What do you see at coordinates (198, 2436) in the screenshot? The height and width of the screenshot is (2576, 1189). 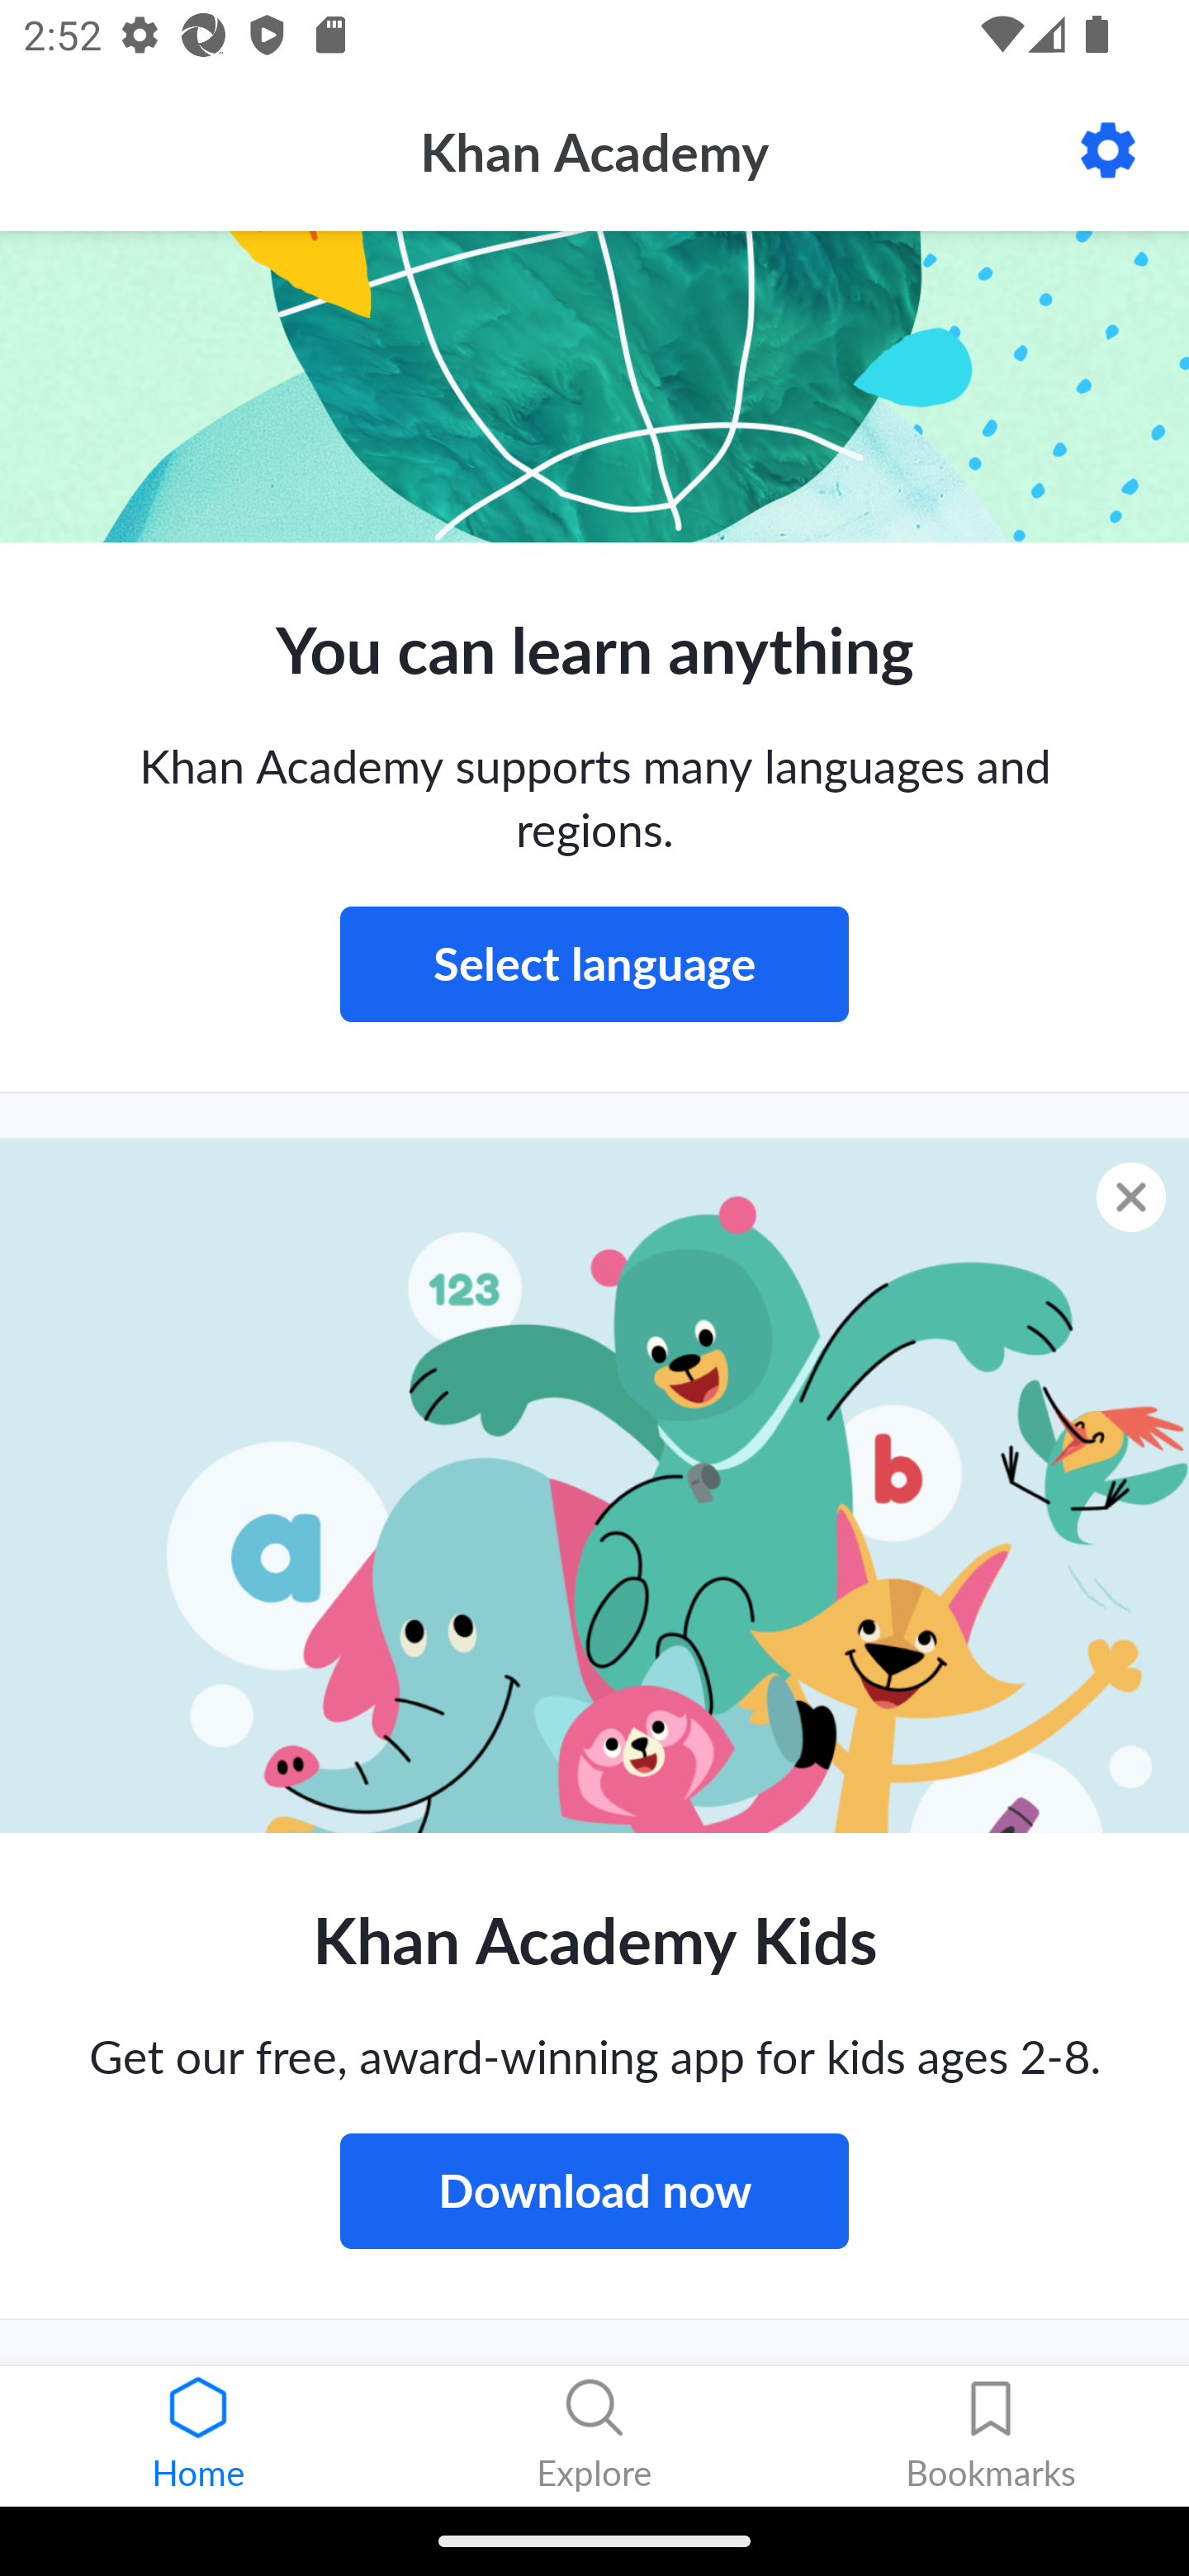 I see `Home` at bounding box center [198, 2436].